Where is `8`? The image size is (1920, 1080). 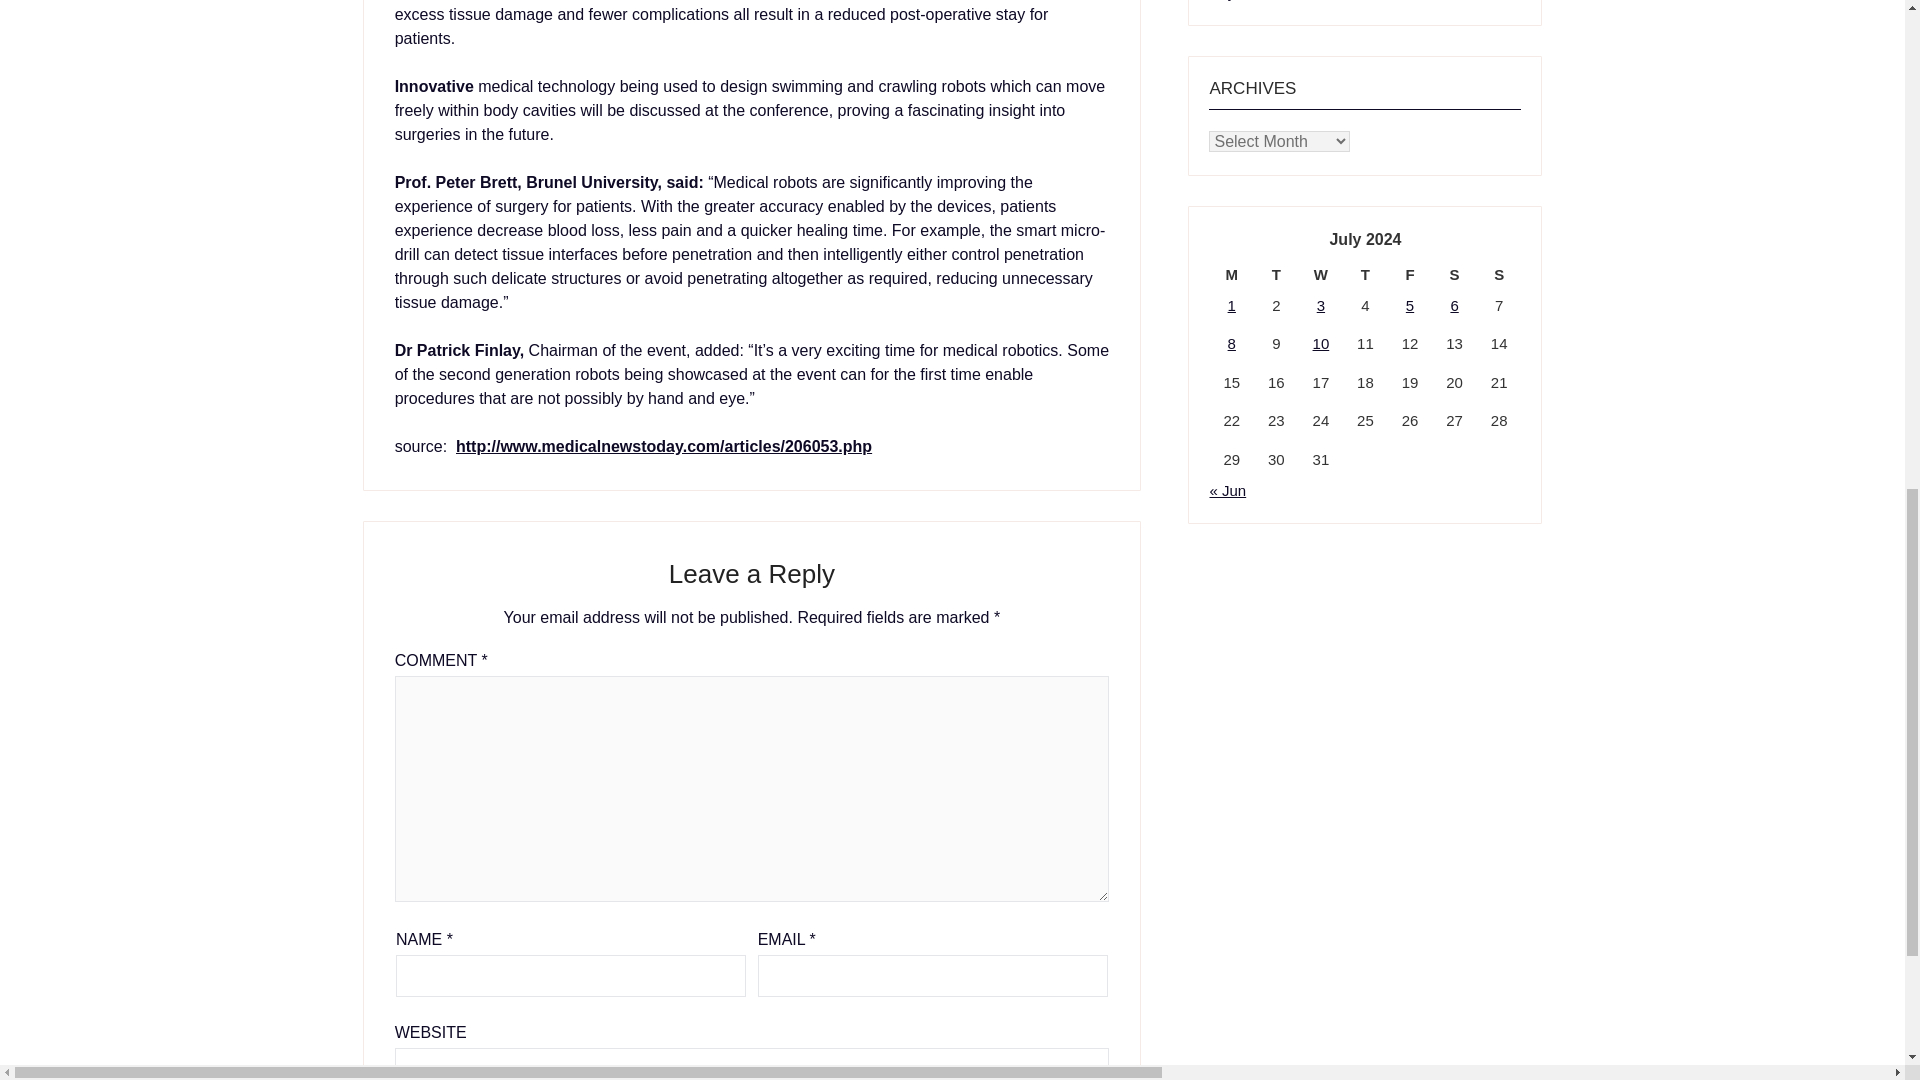 8 is located at coordinates (1232, 343).